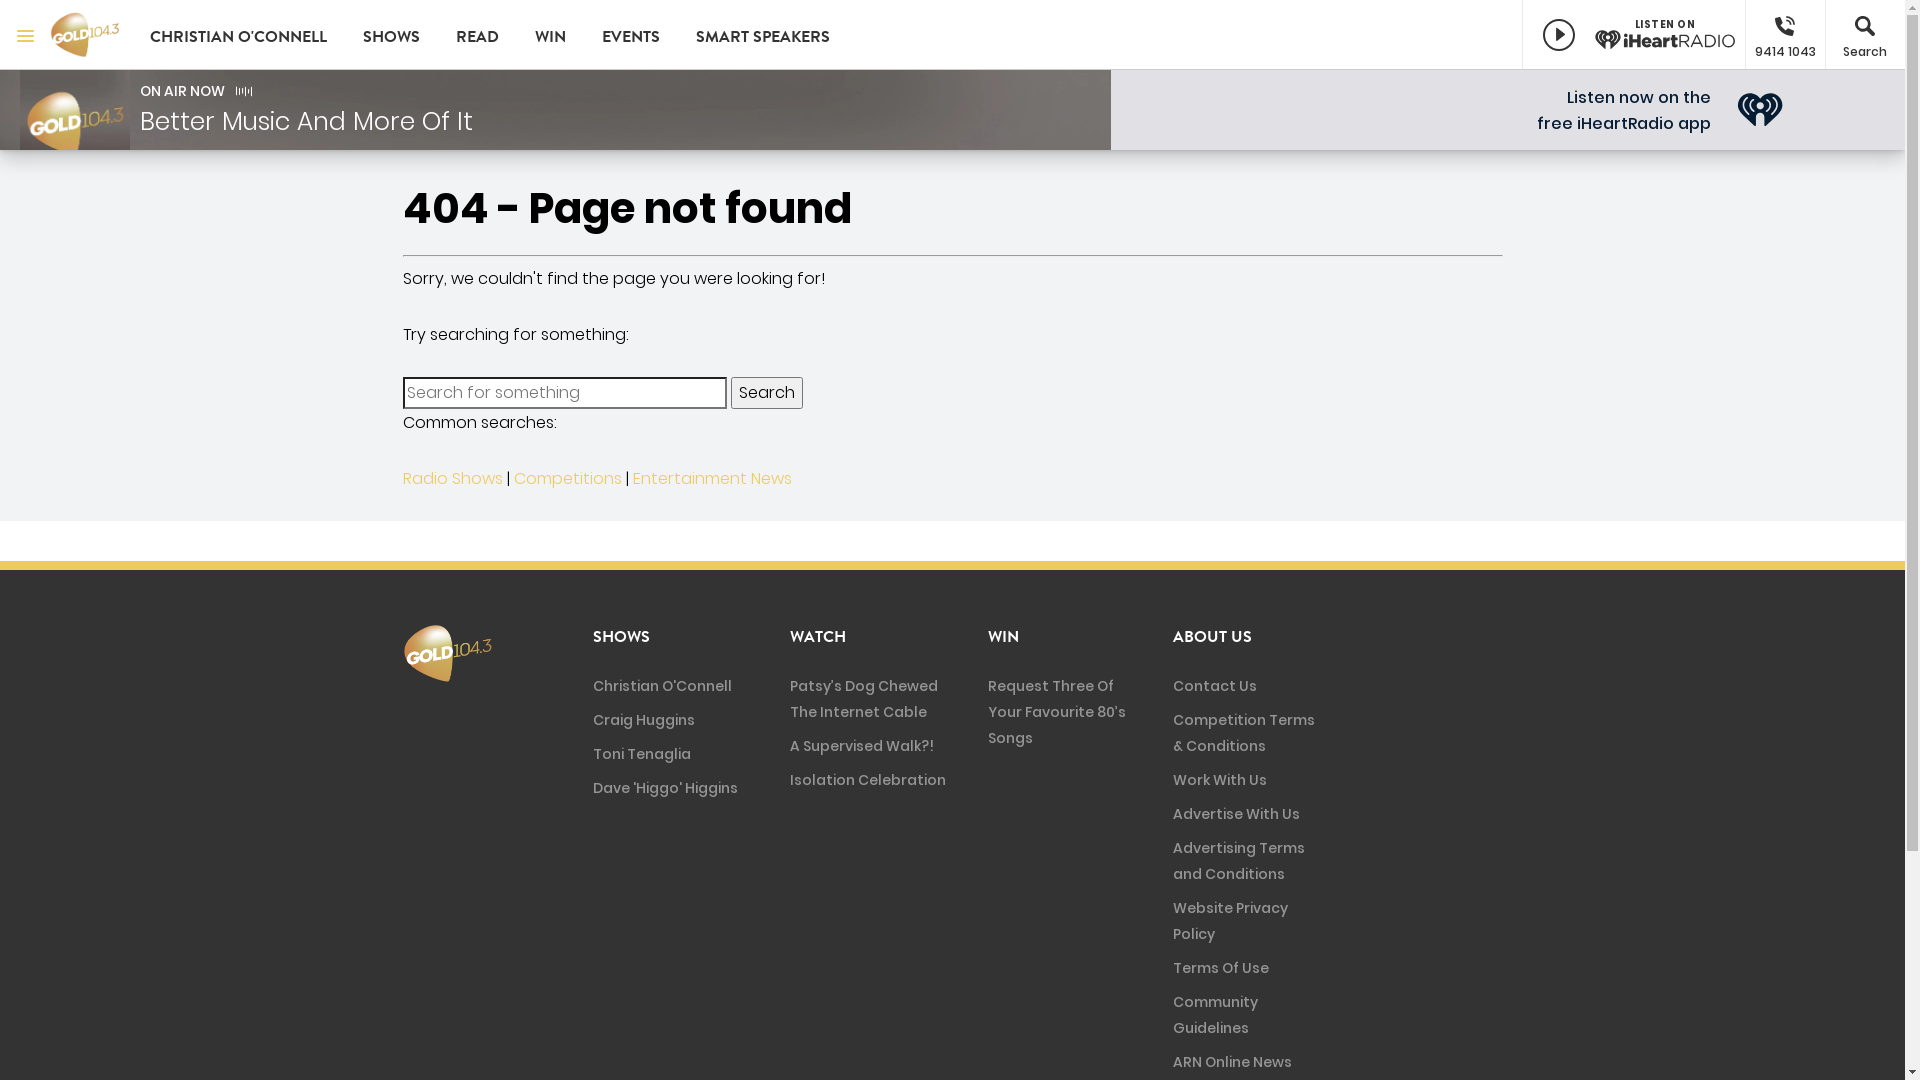 The width and height of the screenshot is (1920, 1080). I want to click on Entertainment News, so click(712, 478).